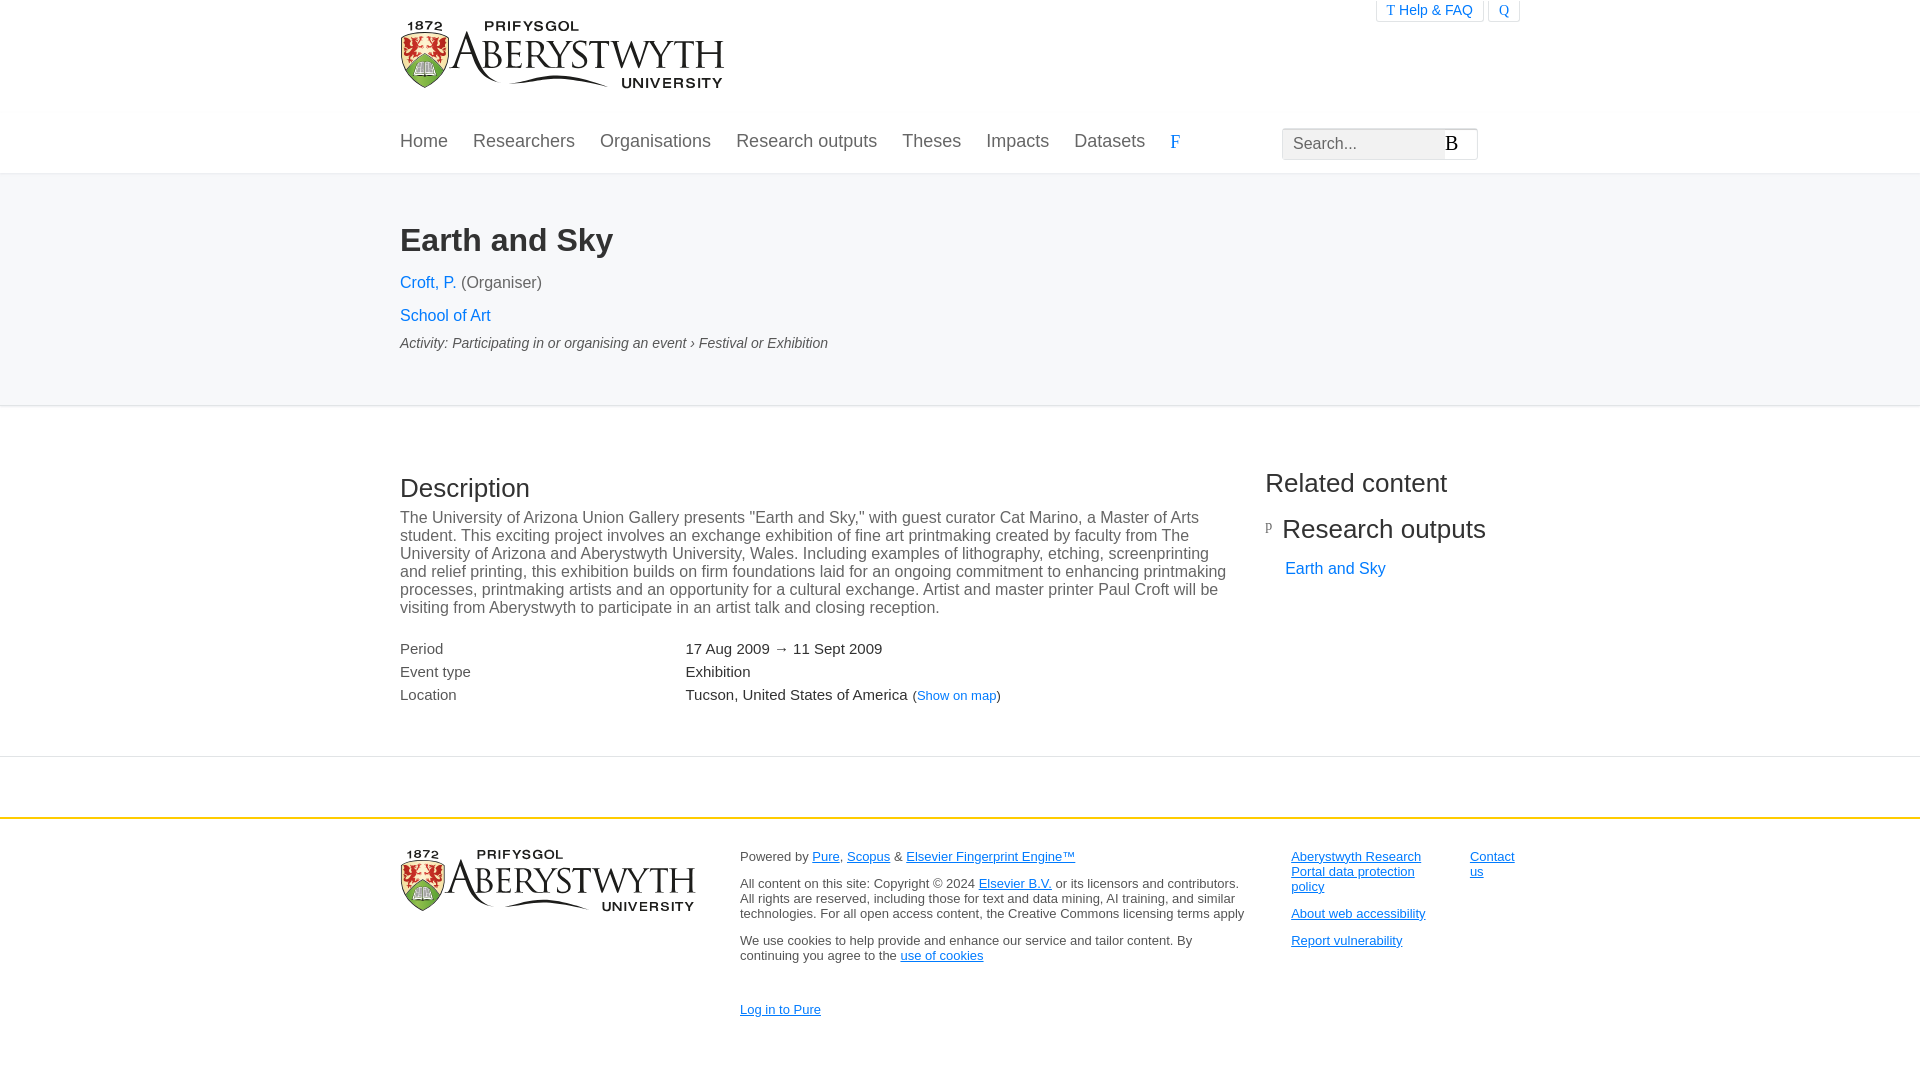 Image resolution: width=1920 pixels, height=1080 pixels. Describe the element at coordinates (780, 1010) in the screenshot. I see `Log in to Pure` at that location.